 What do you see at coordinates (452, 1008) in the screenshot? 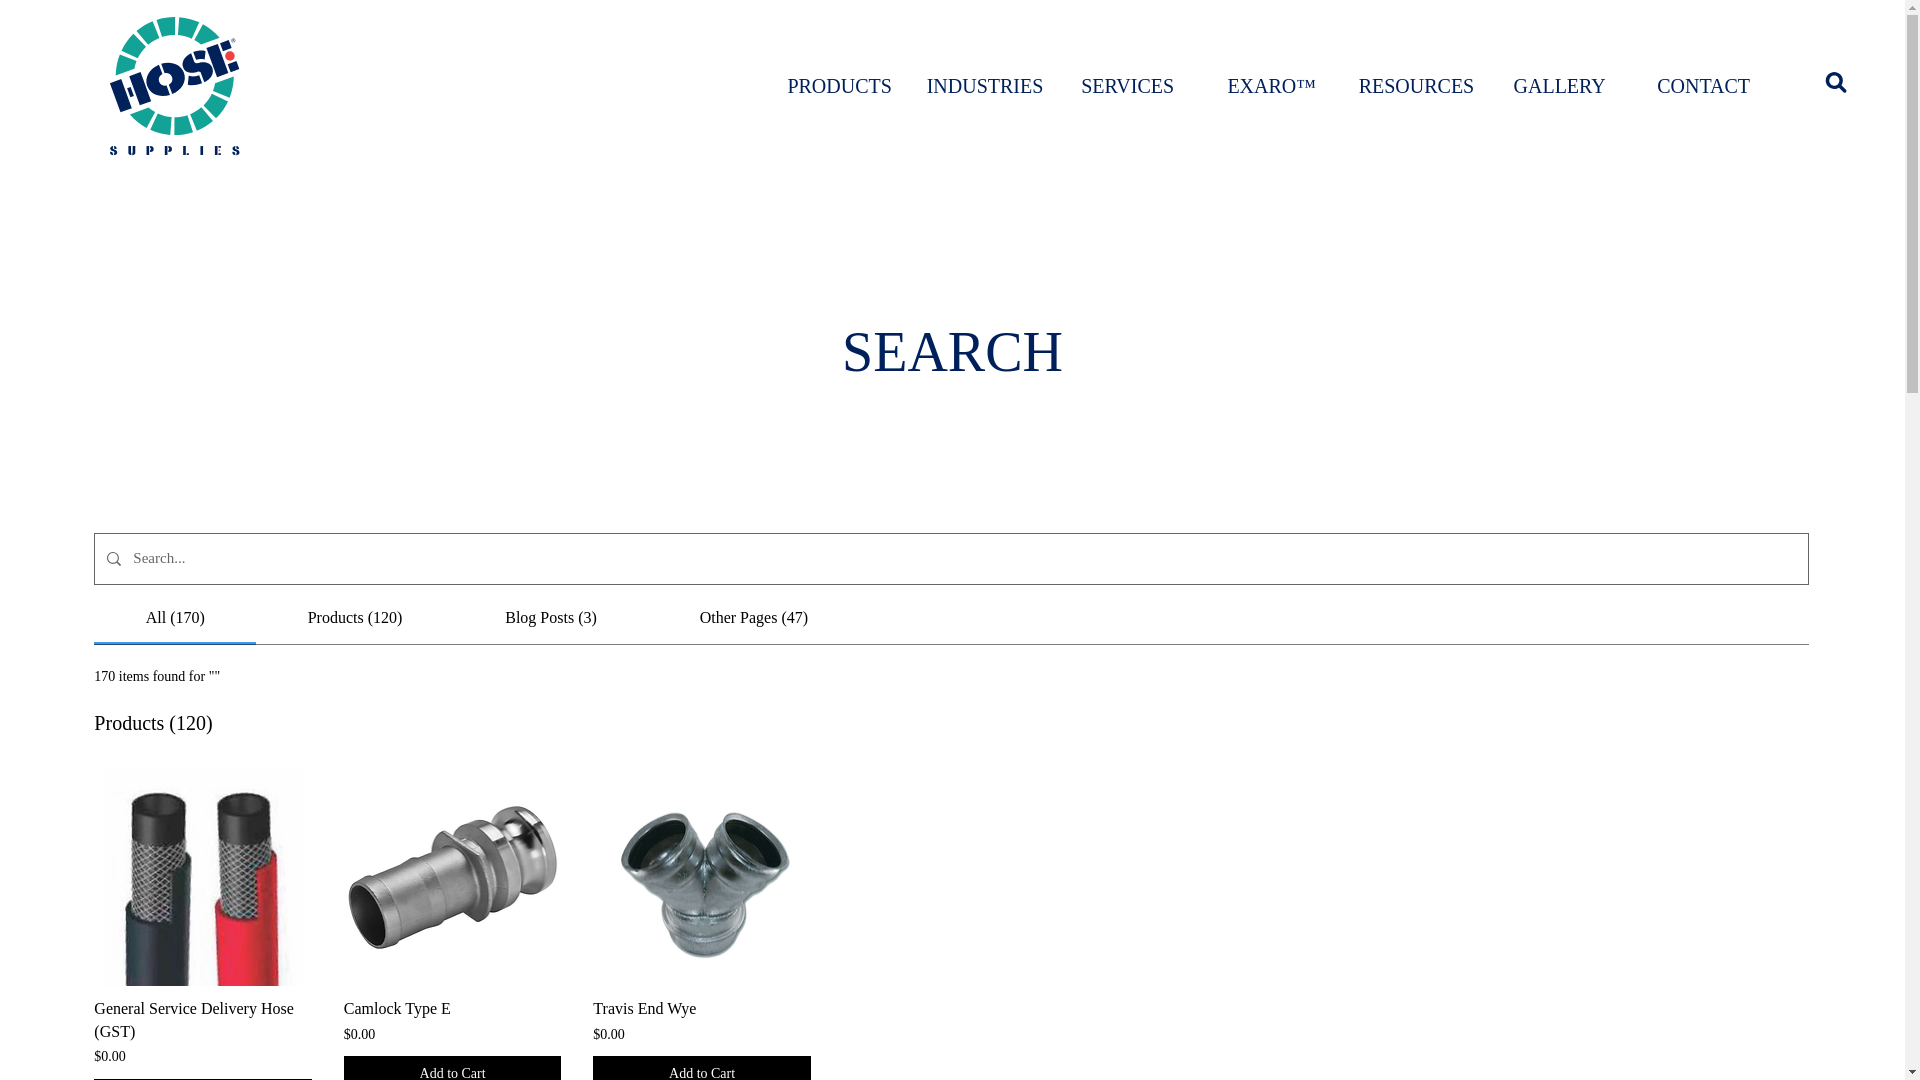
I see `Camlock Type E` at bounding box center [452, 1008].